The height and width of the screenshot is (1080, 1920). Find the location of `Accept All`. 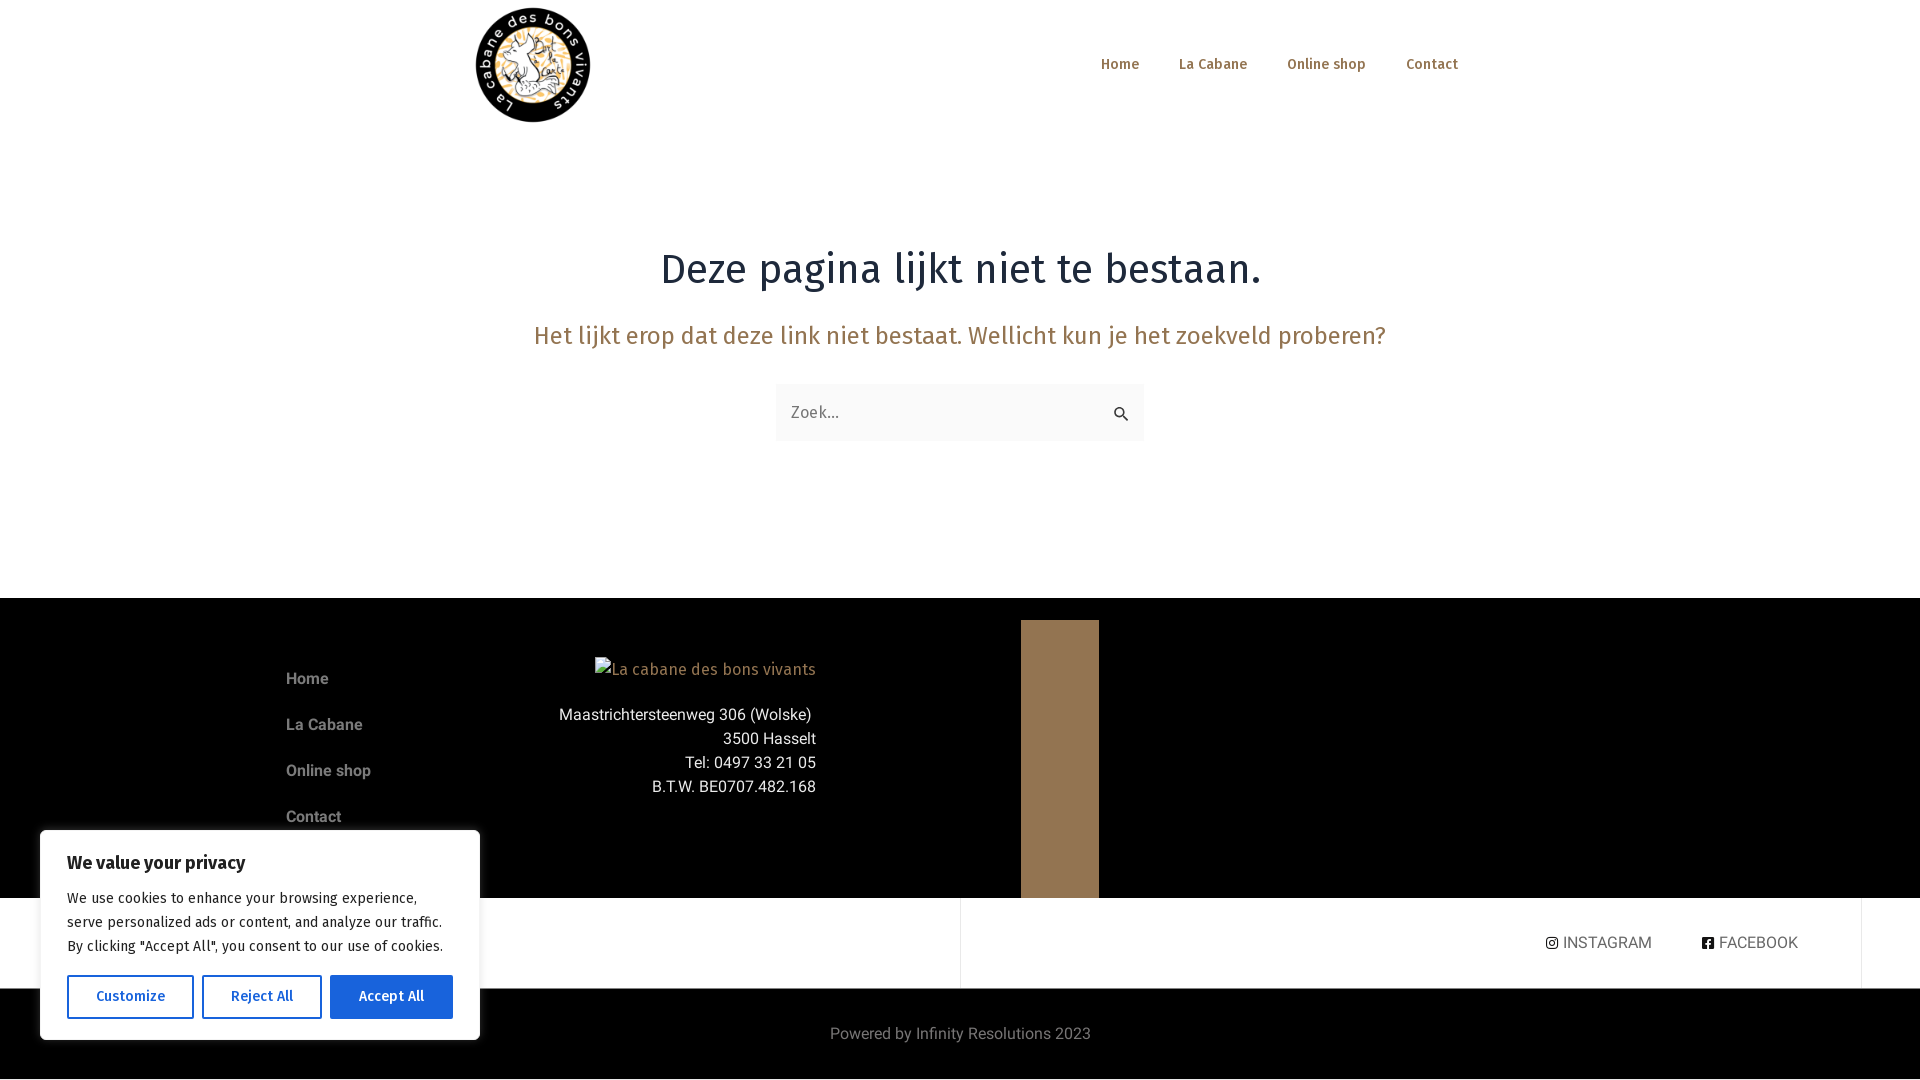

Accept All is located at coordinates (392, 997).